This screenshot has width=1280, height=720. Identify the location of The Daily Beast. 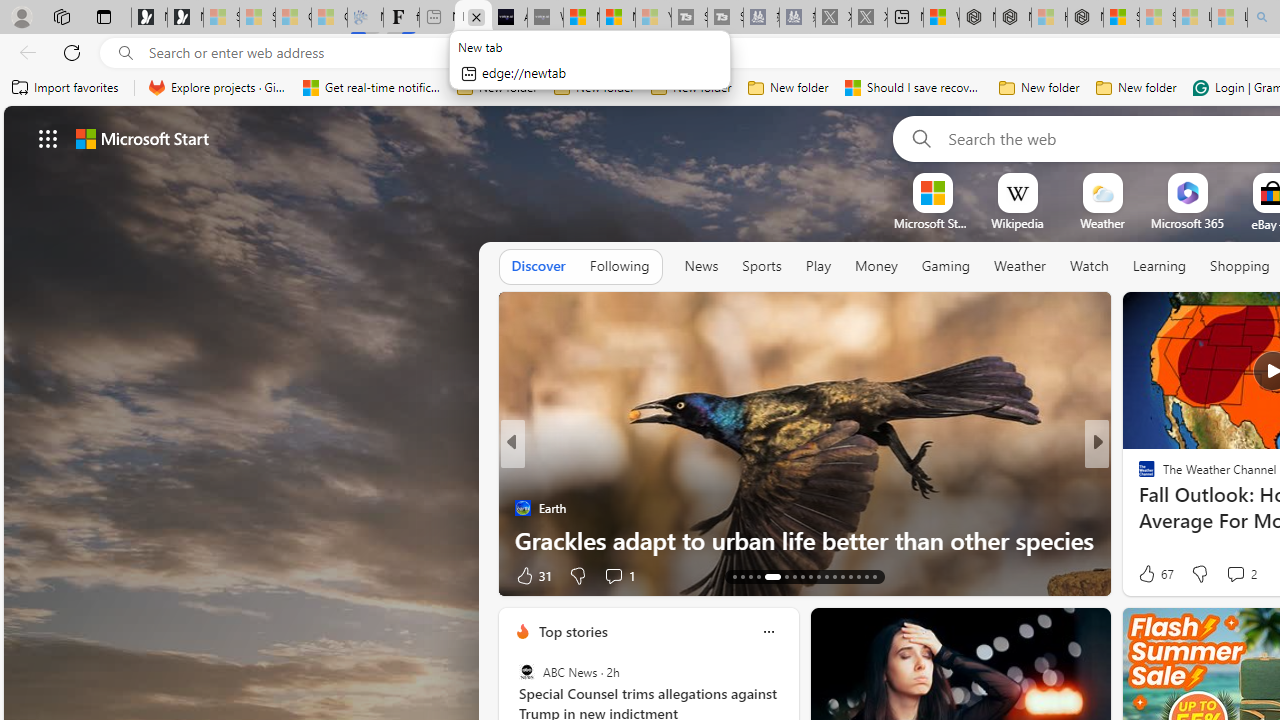
(1138, 476).